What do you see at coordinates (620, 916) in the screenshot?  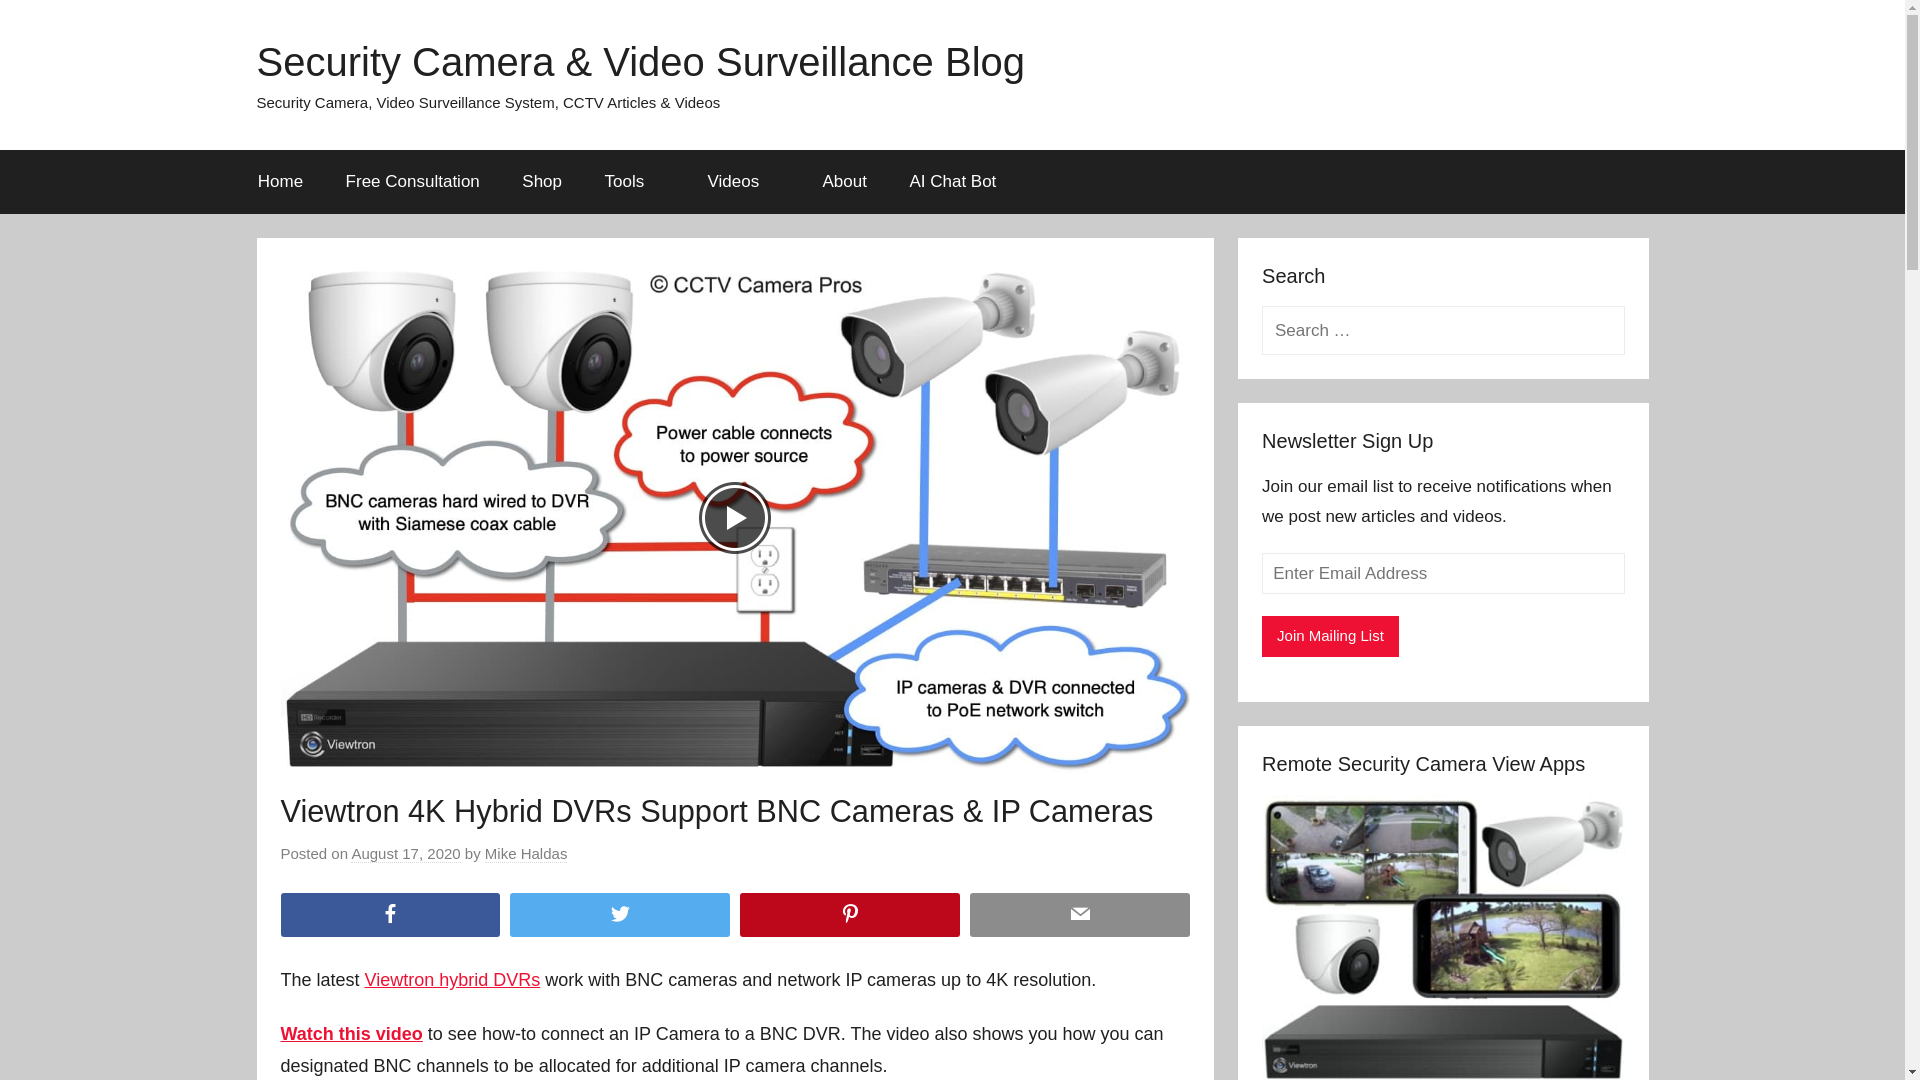 I see `Twitter` at bounding box center [620, 916].